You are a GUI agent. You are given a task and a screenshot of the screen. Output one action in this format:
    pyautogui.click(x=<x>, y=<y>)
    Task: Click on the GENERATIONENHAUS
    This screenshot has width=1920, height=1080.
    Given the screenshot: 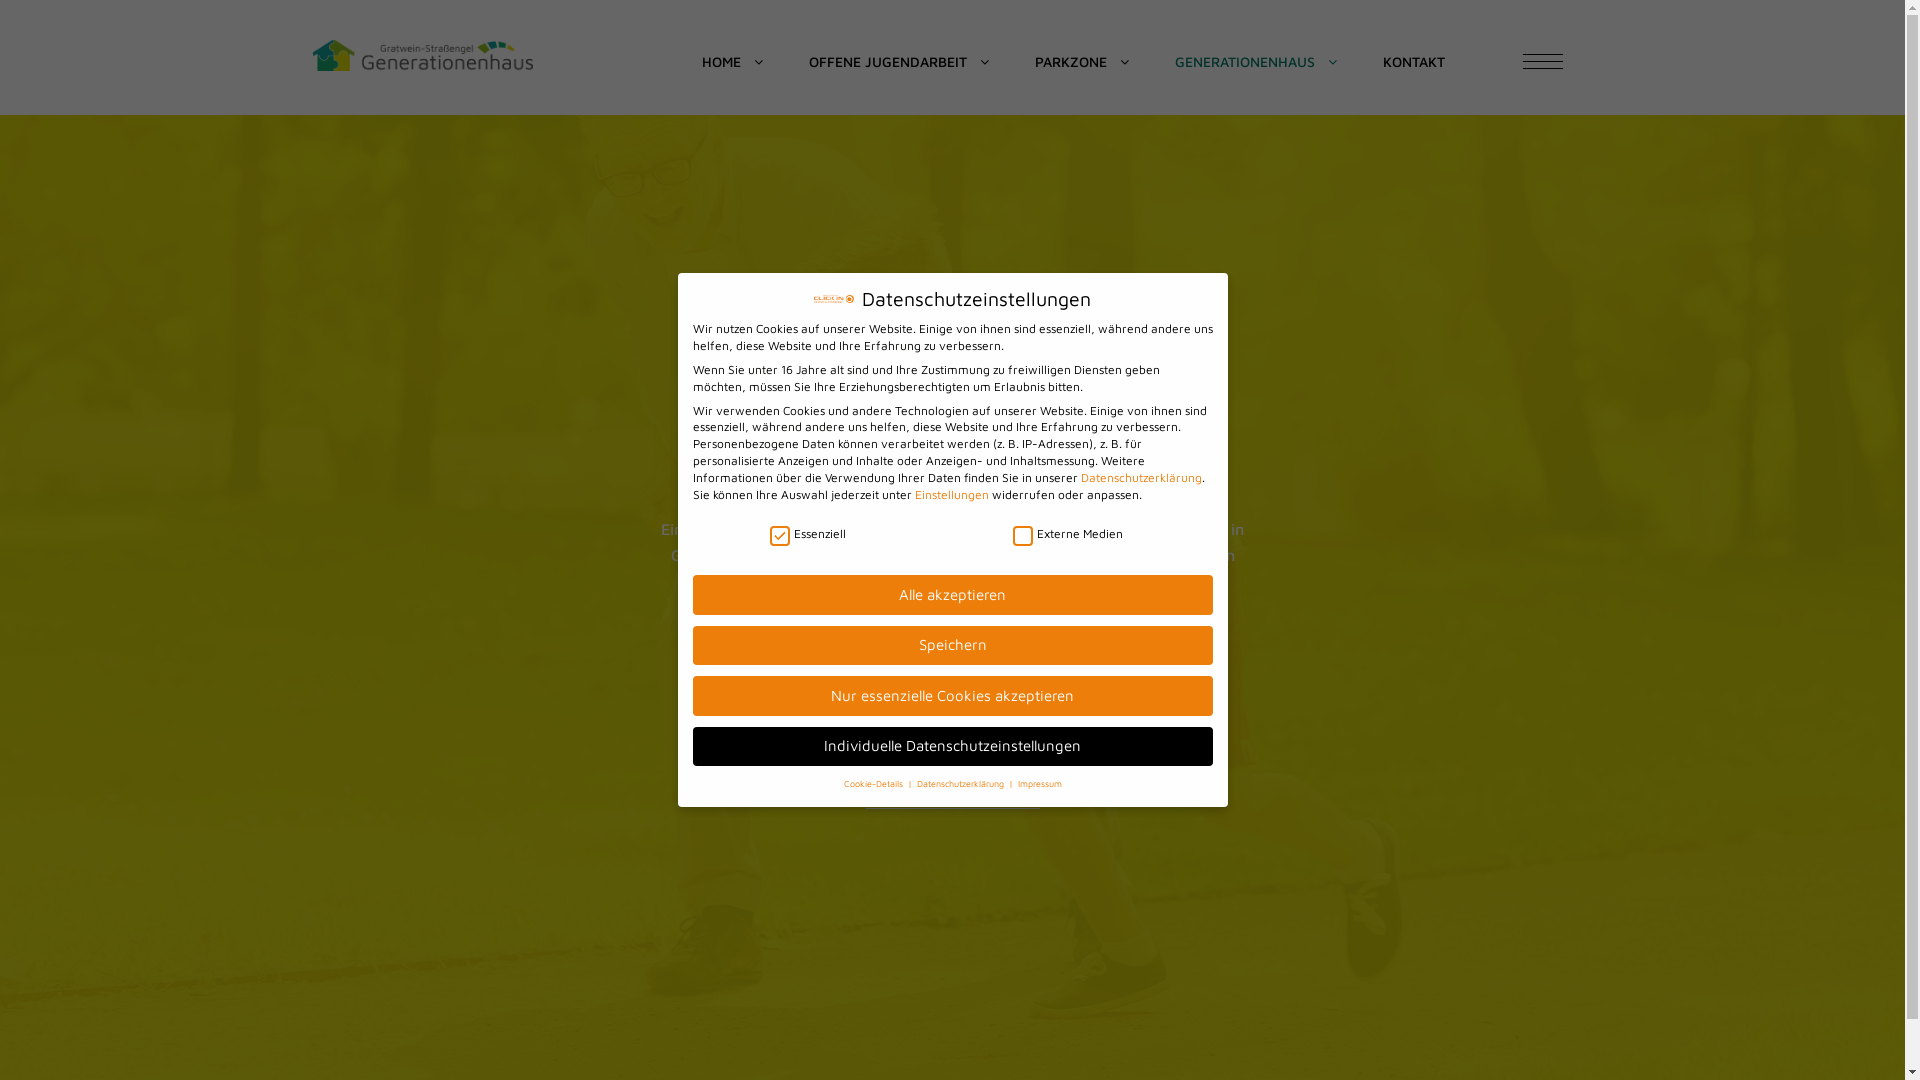 What is the action you would take?
    pyautogui.click(x=422, y=56)
    